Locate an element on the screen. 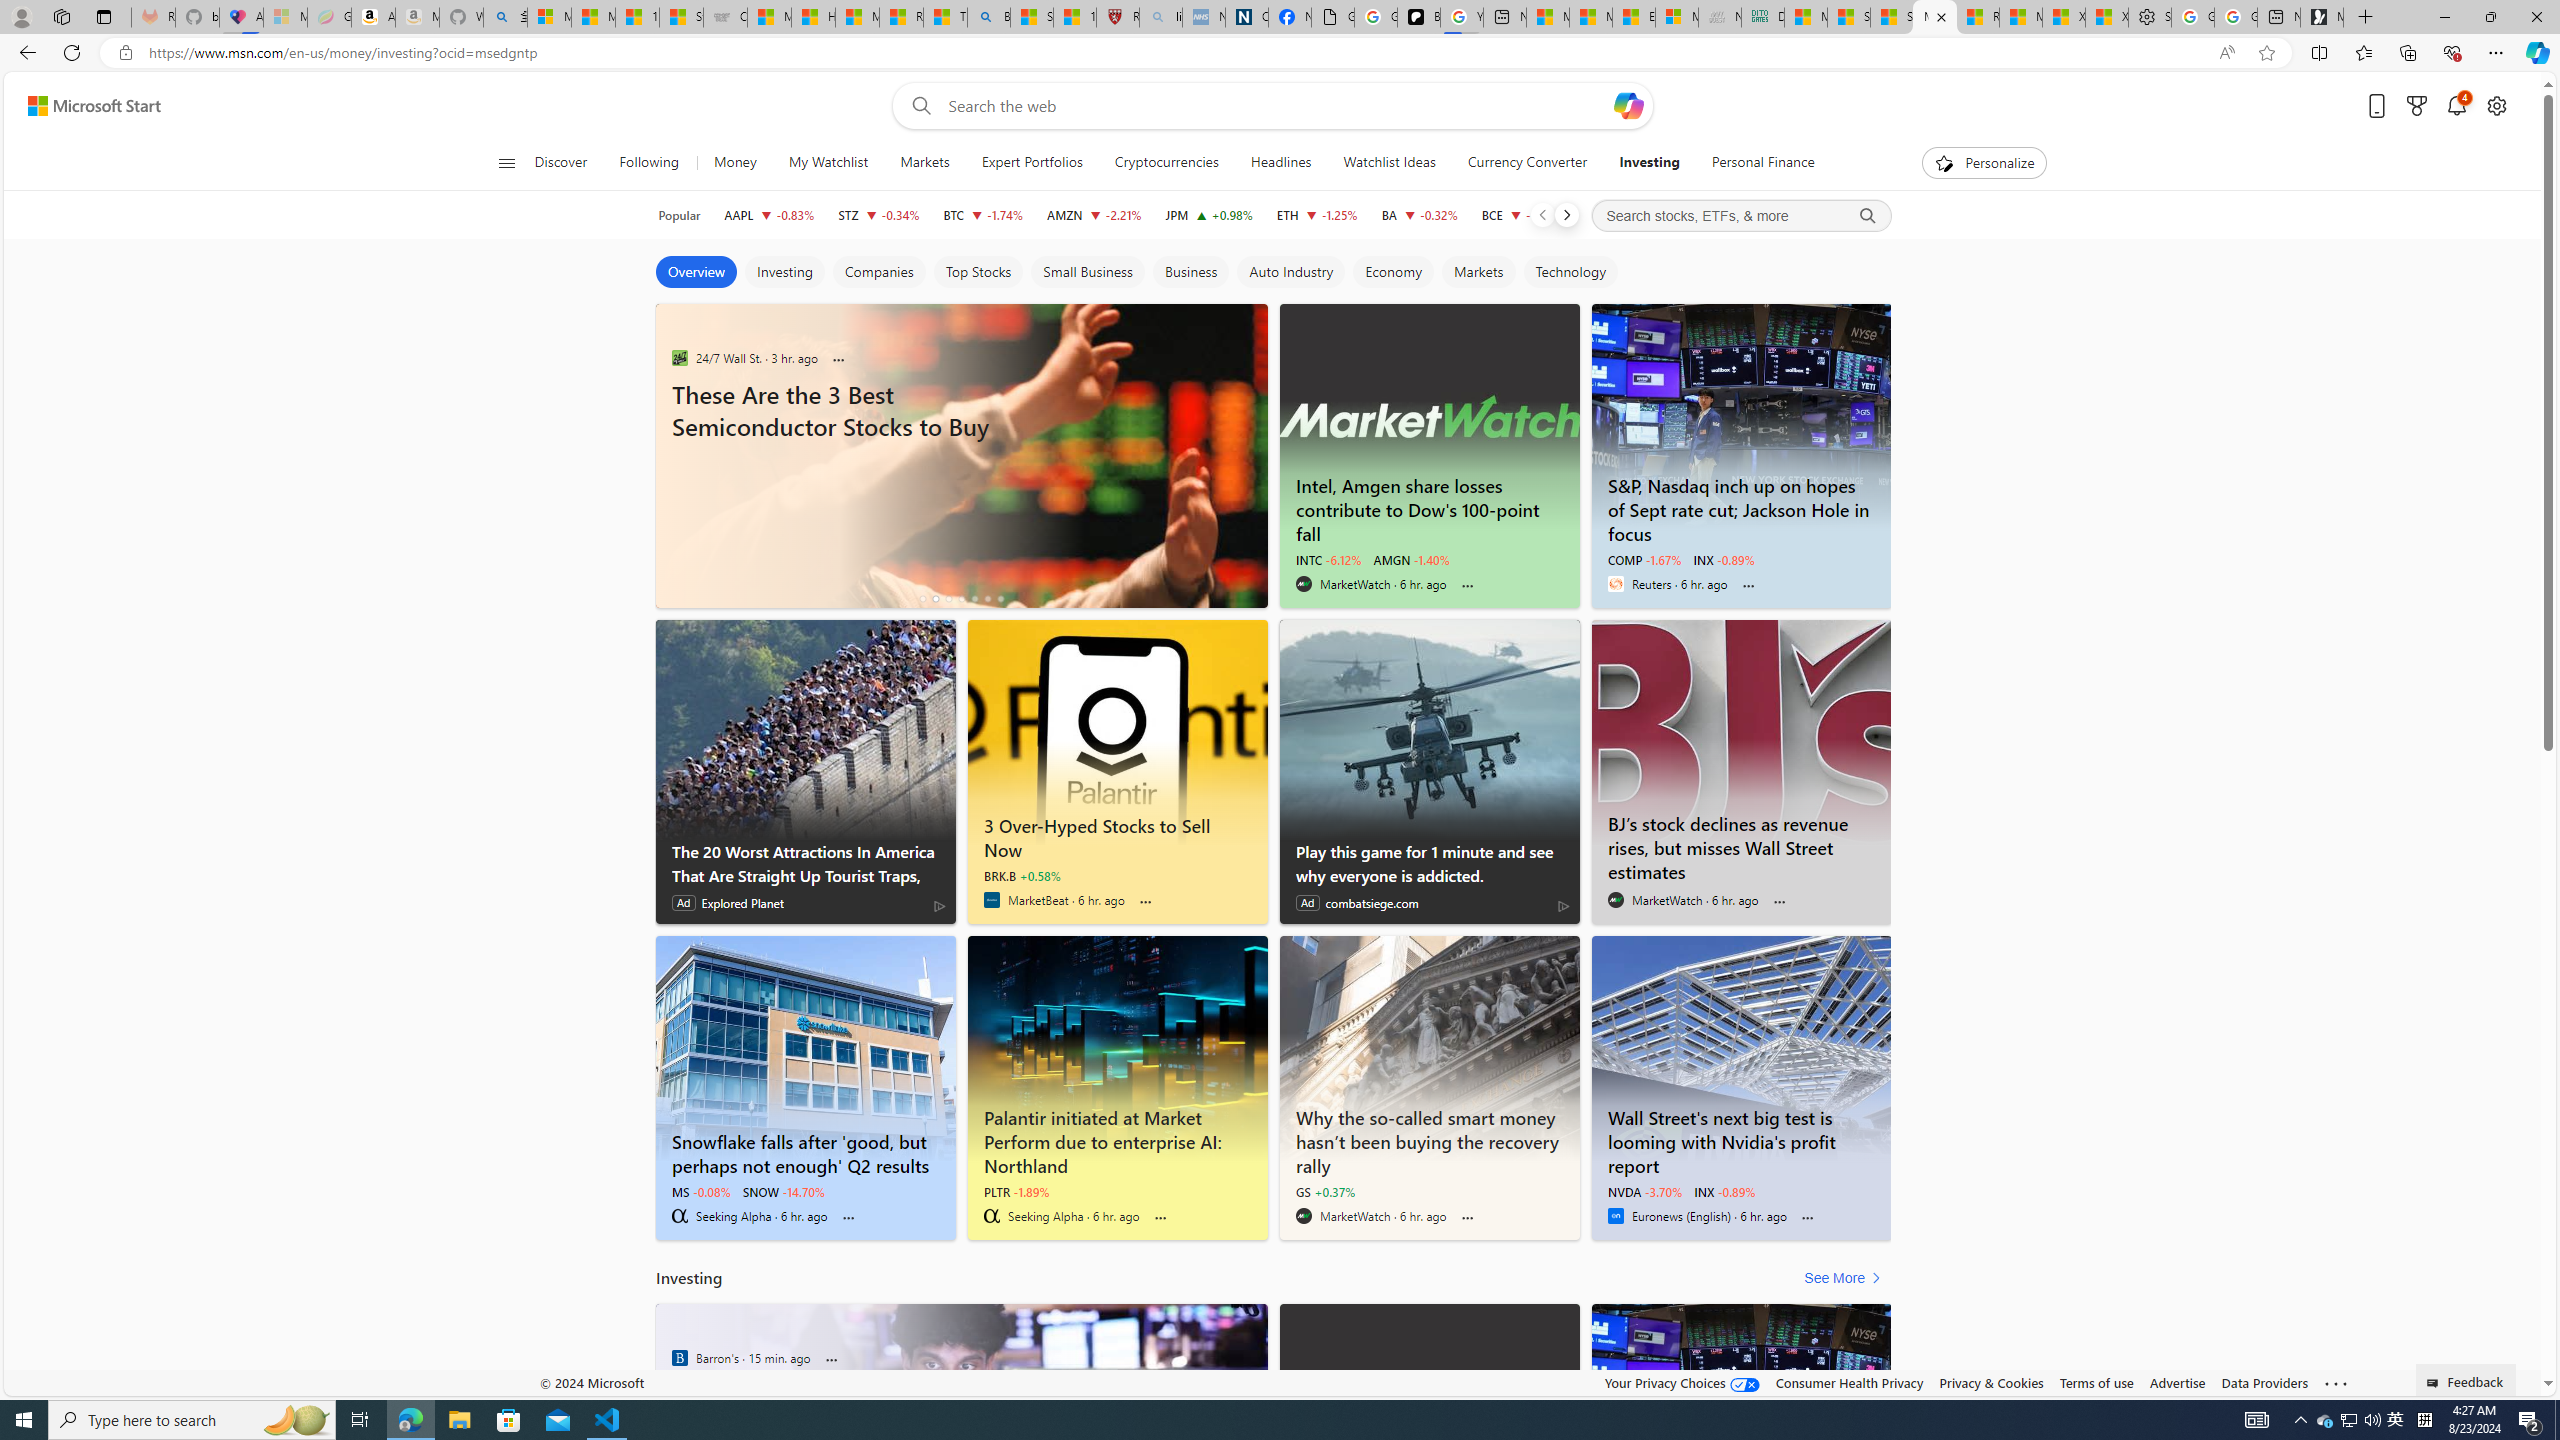 The width and height of the screenshot is (2560, 1440). Personal Finance is located at coordinates (1762, 163).